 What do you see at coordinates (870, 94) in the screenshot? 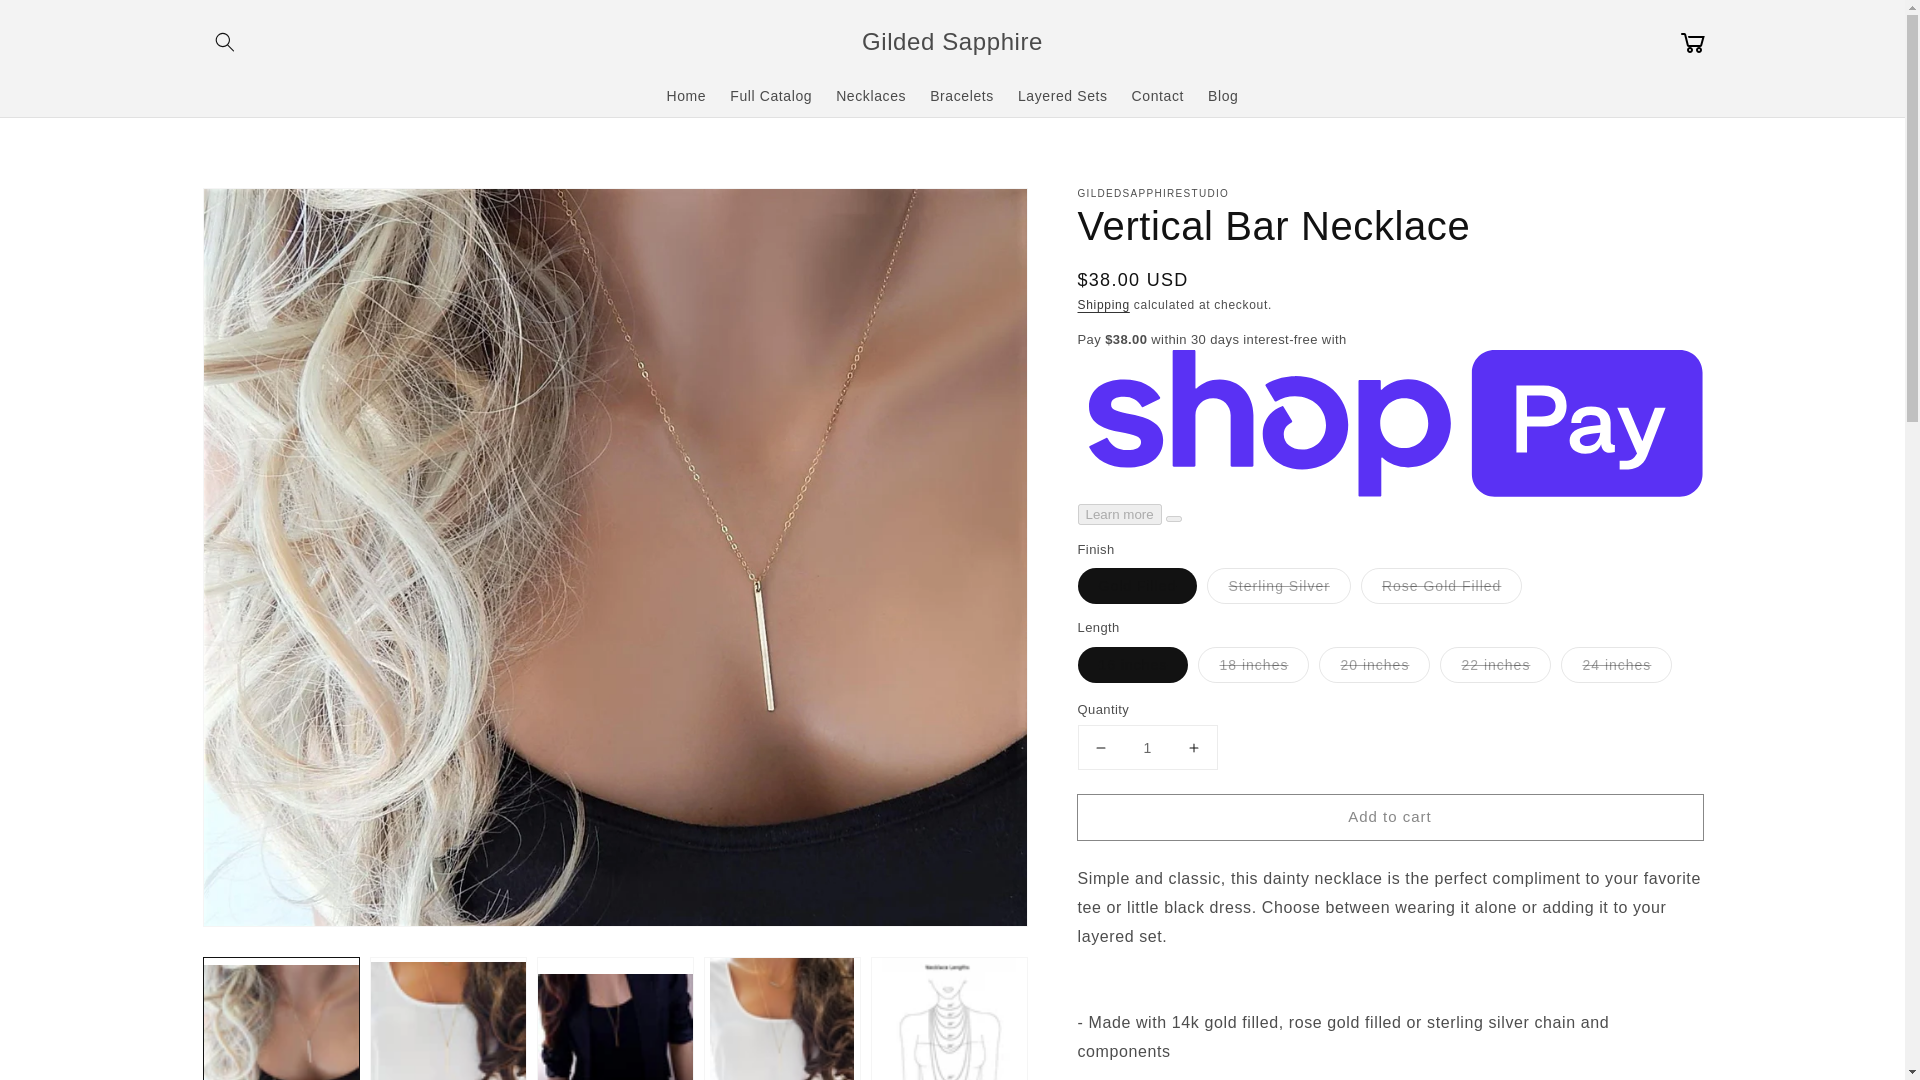
I see `Necklaces` at bounding box center [870, 94].